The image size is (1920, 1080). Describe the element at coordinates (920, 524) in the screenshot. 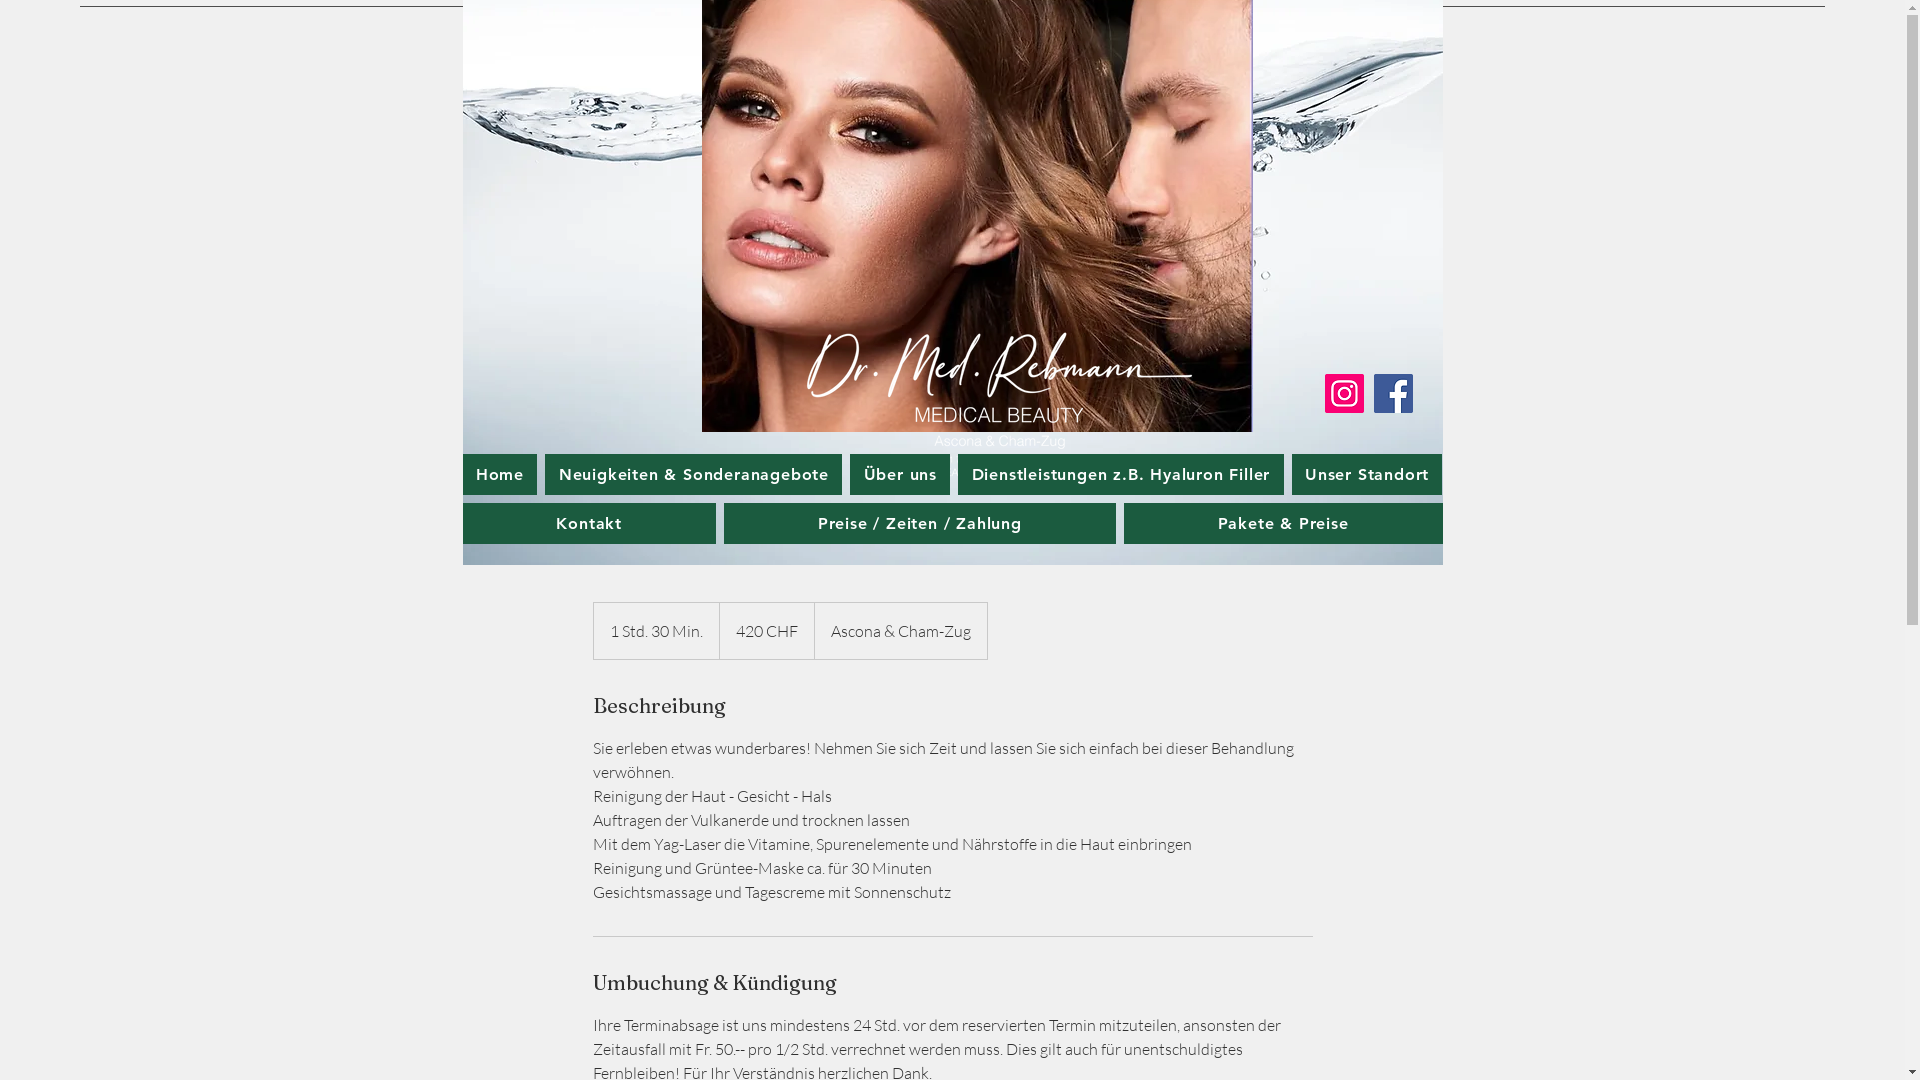

I see `Preise / Zeiten / Zahlung` at that location.